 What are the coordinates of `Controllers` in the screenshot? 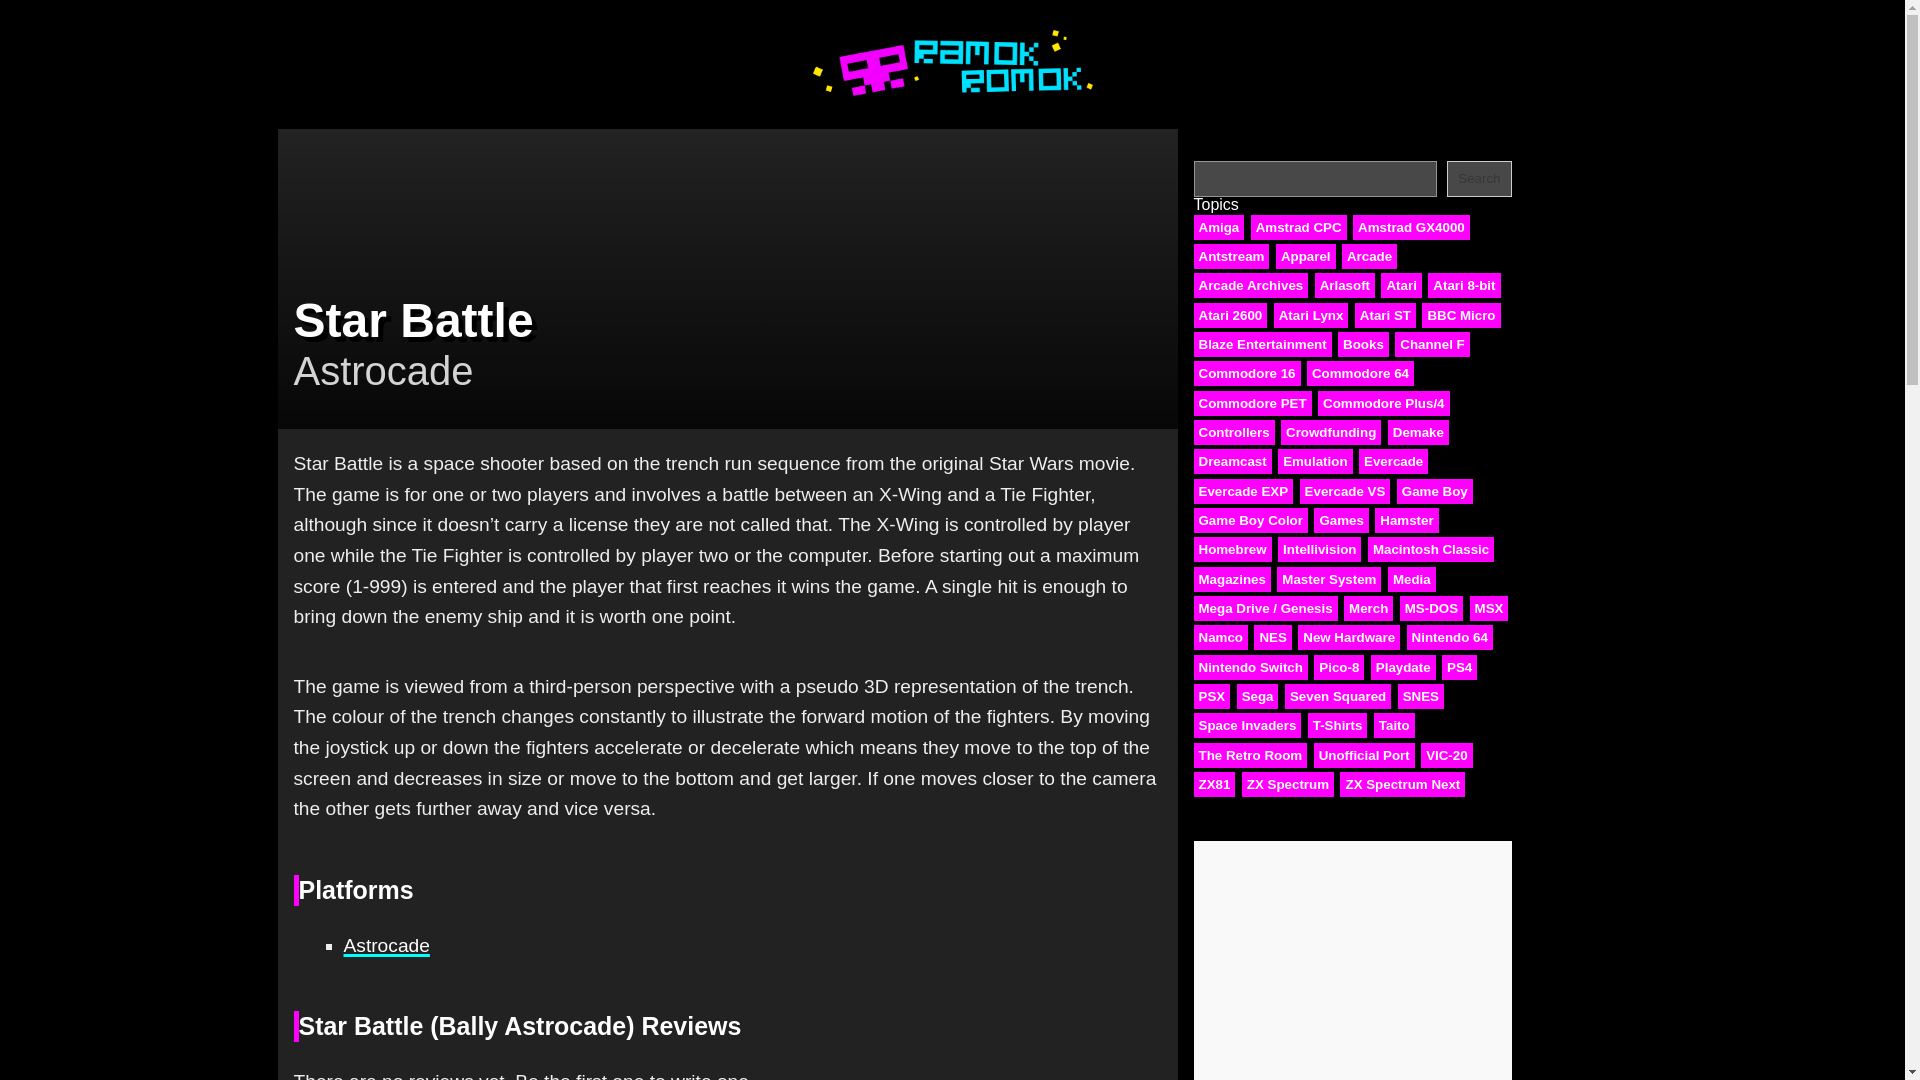 It's located at (1234, 432).